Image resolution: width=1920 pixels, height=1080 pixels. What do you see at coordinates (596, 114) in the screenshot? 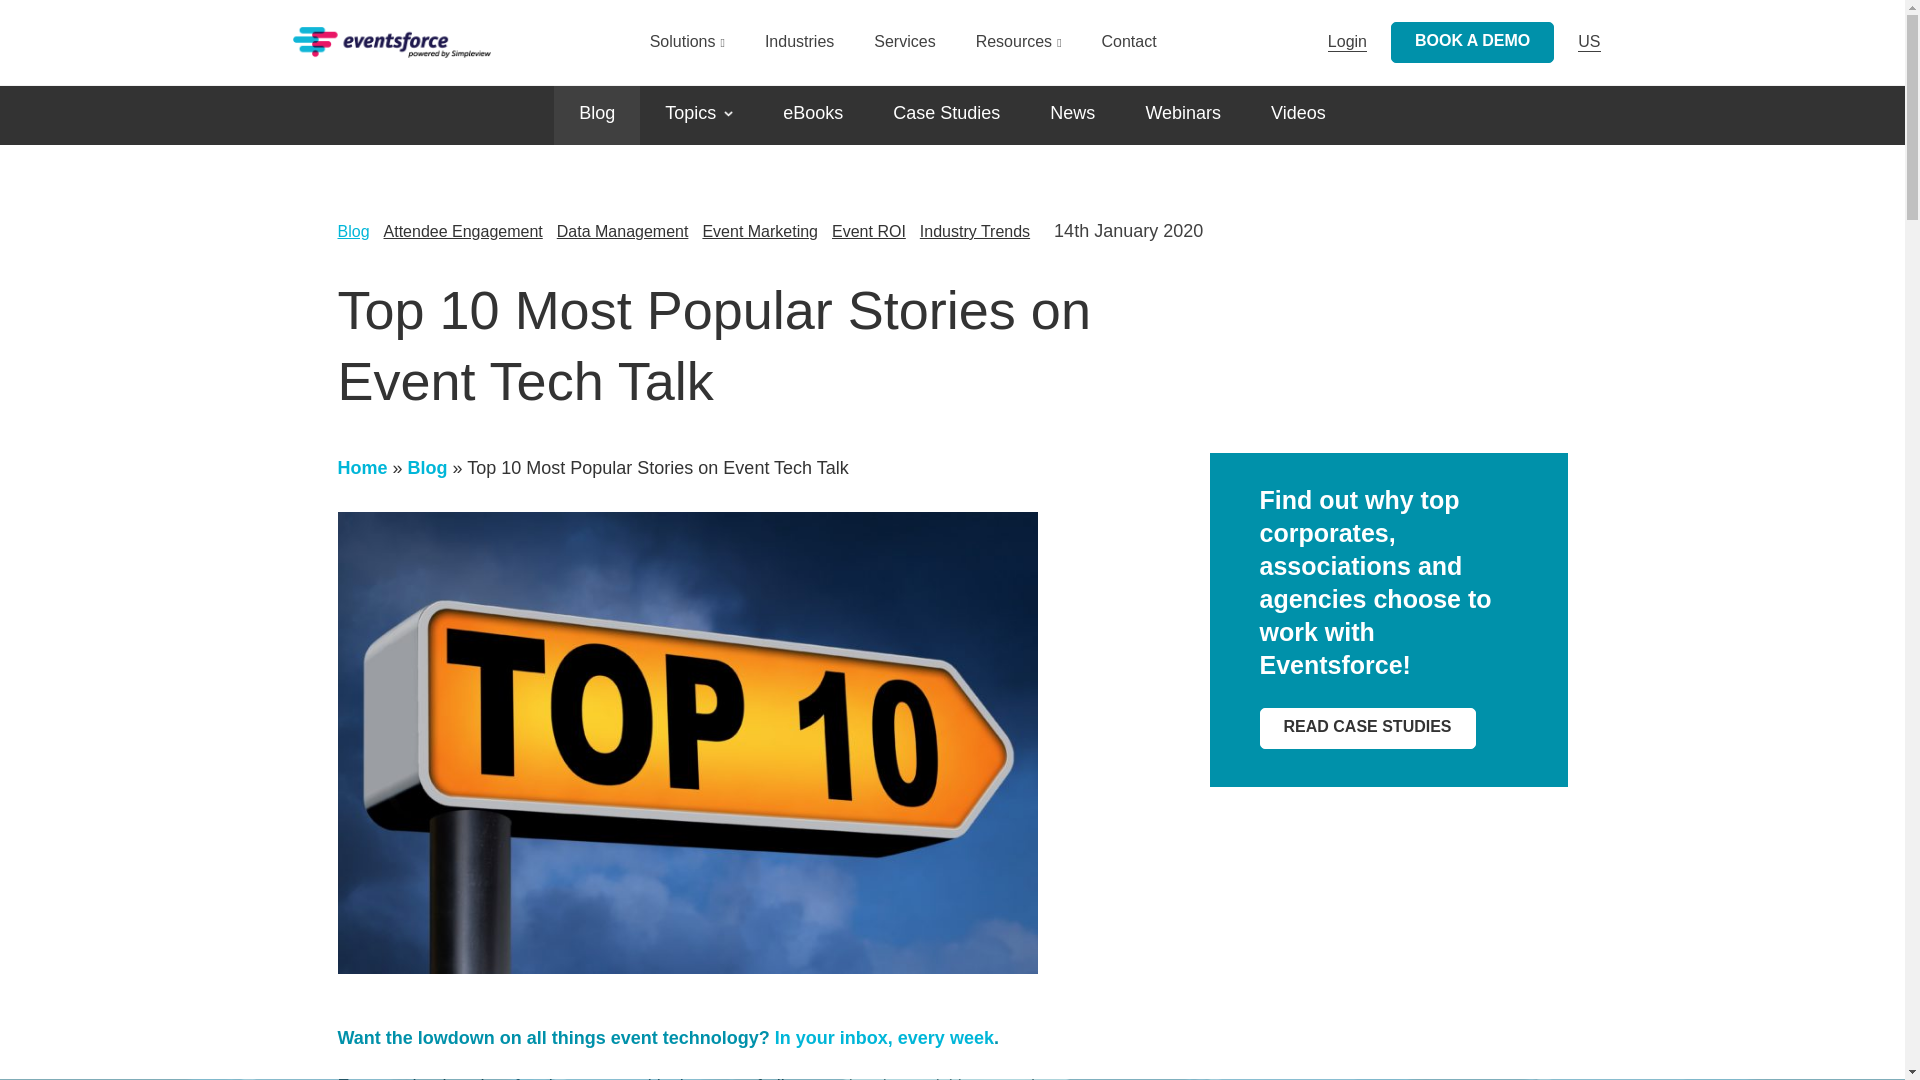
I see `Blog` at bounding box center [596, 114].